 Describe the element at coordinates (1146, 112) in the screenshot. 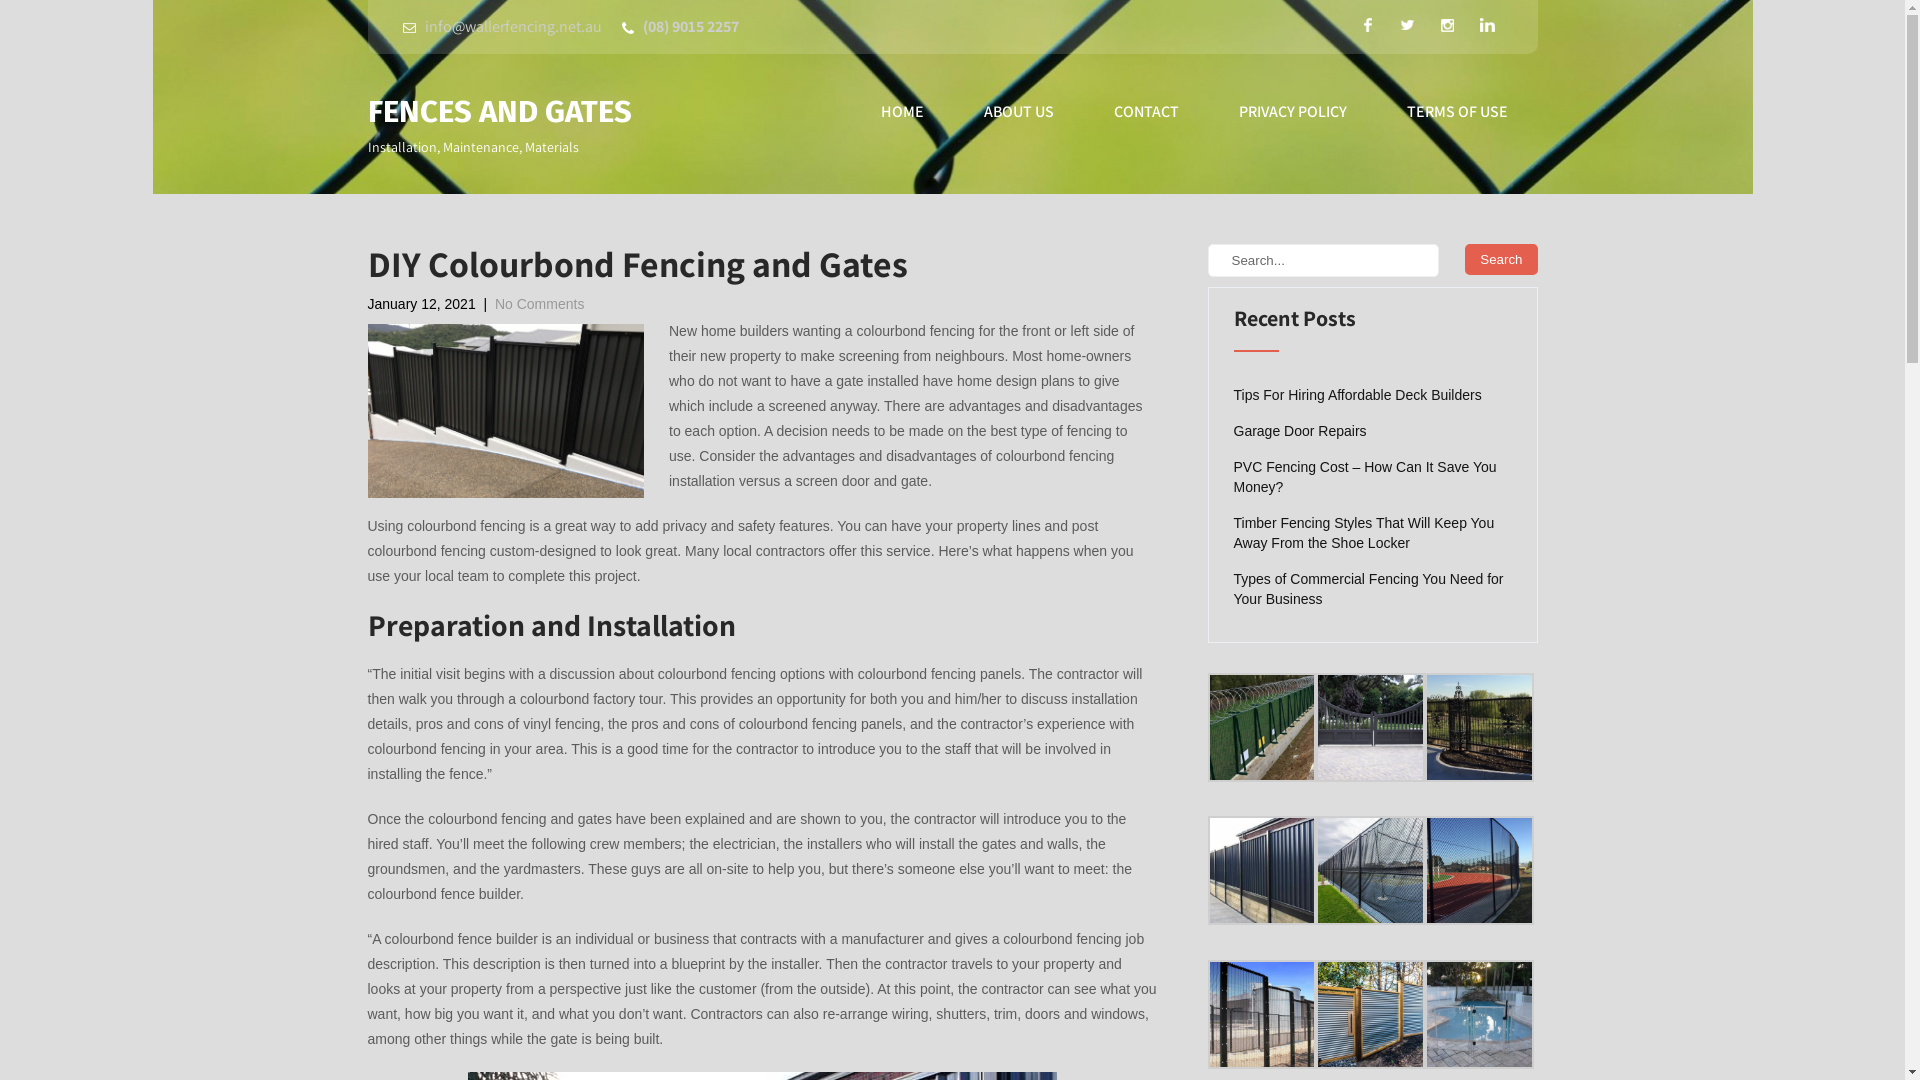

I see `CONTACT` at that location.